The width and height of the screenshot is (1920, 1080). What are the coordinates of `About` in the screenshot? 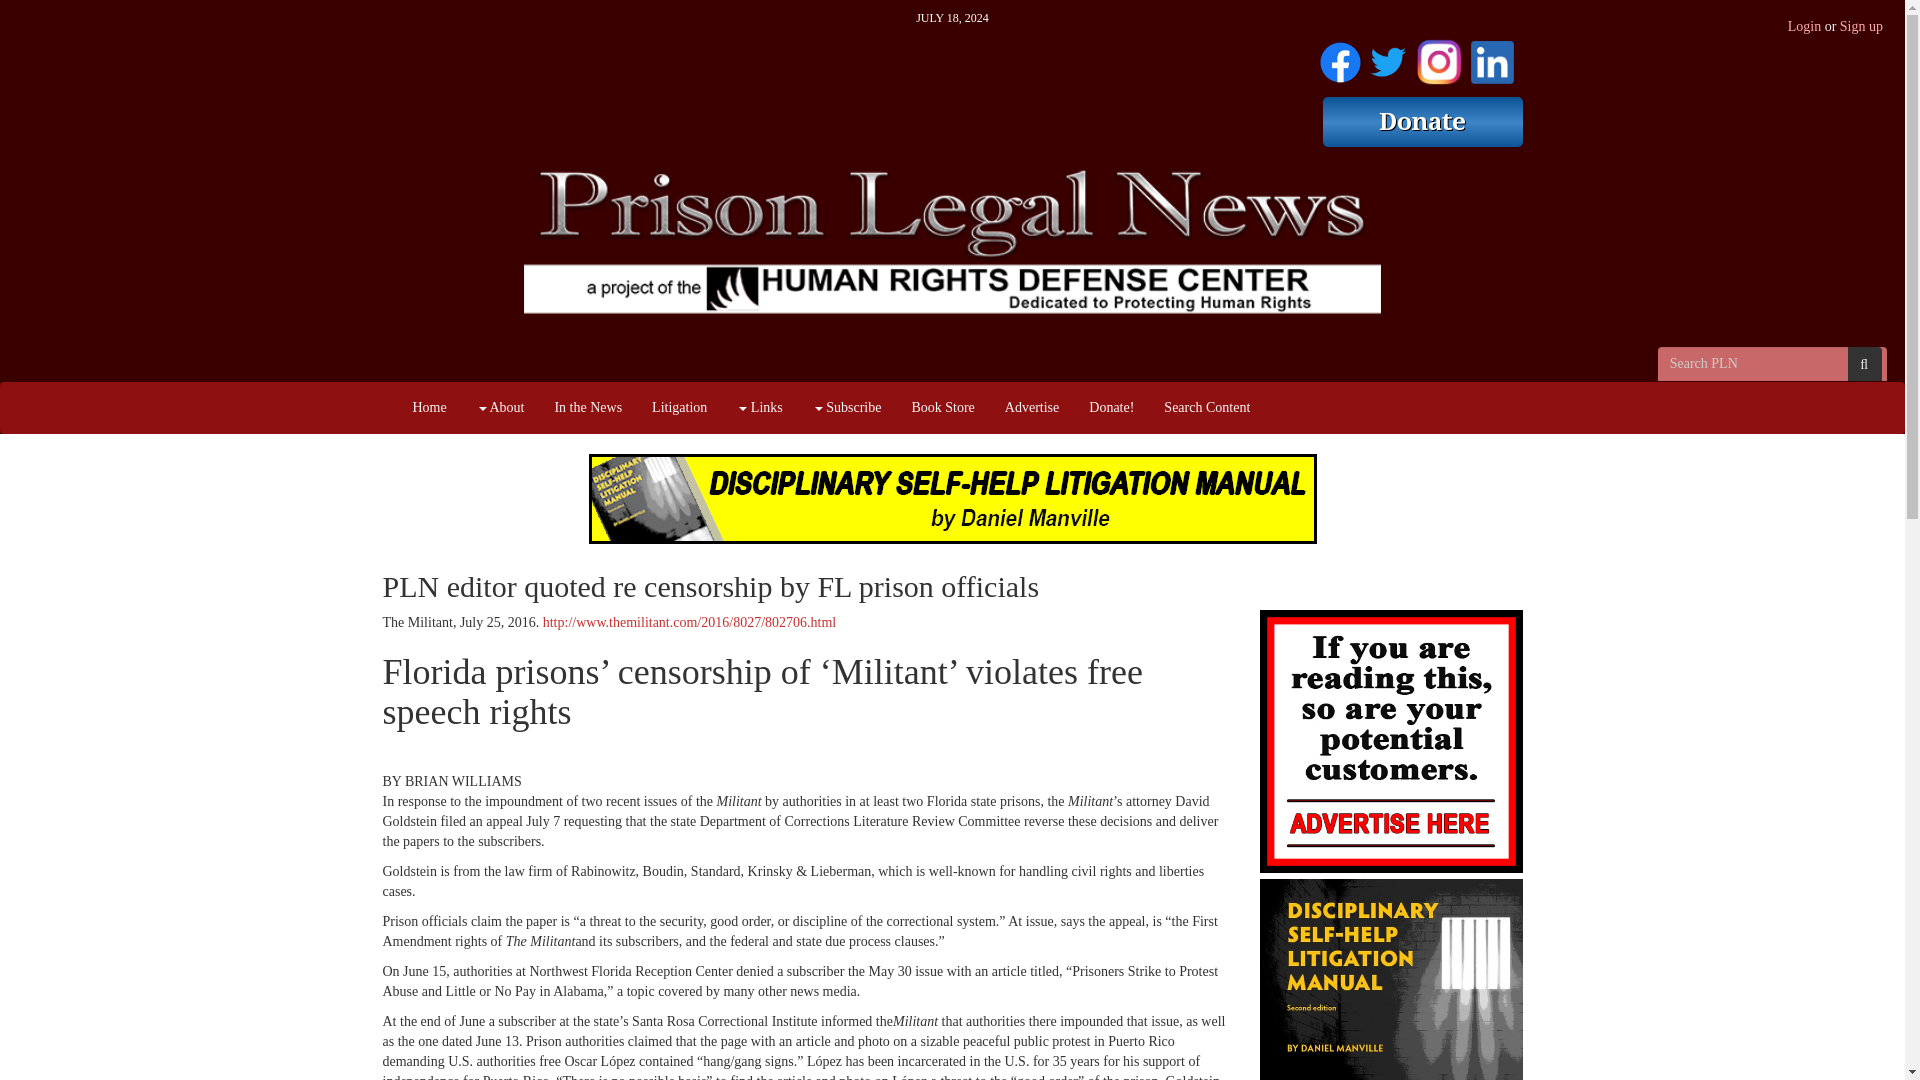 It's located at (500, 408).